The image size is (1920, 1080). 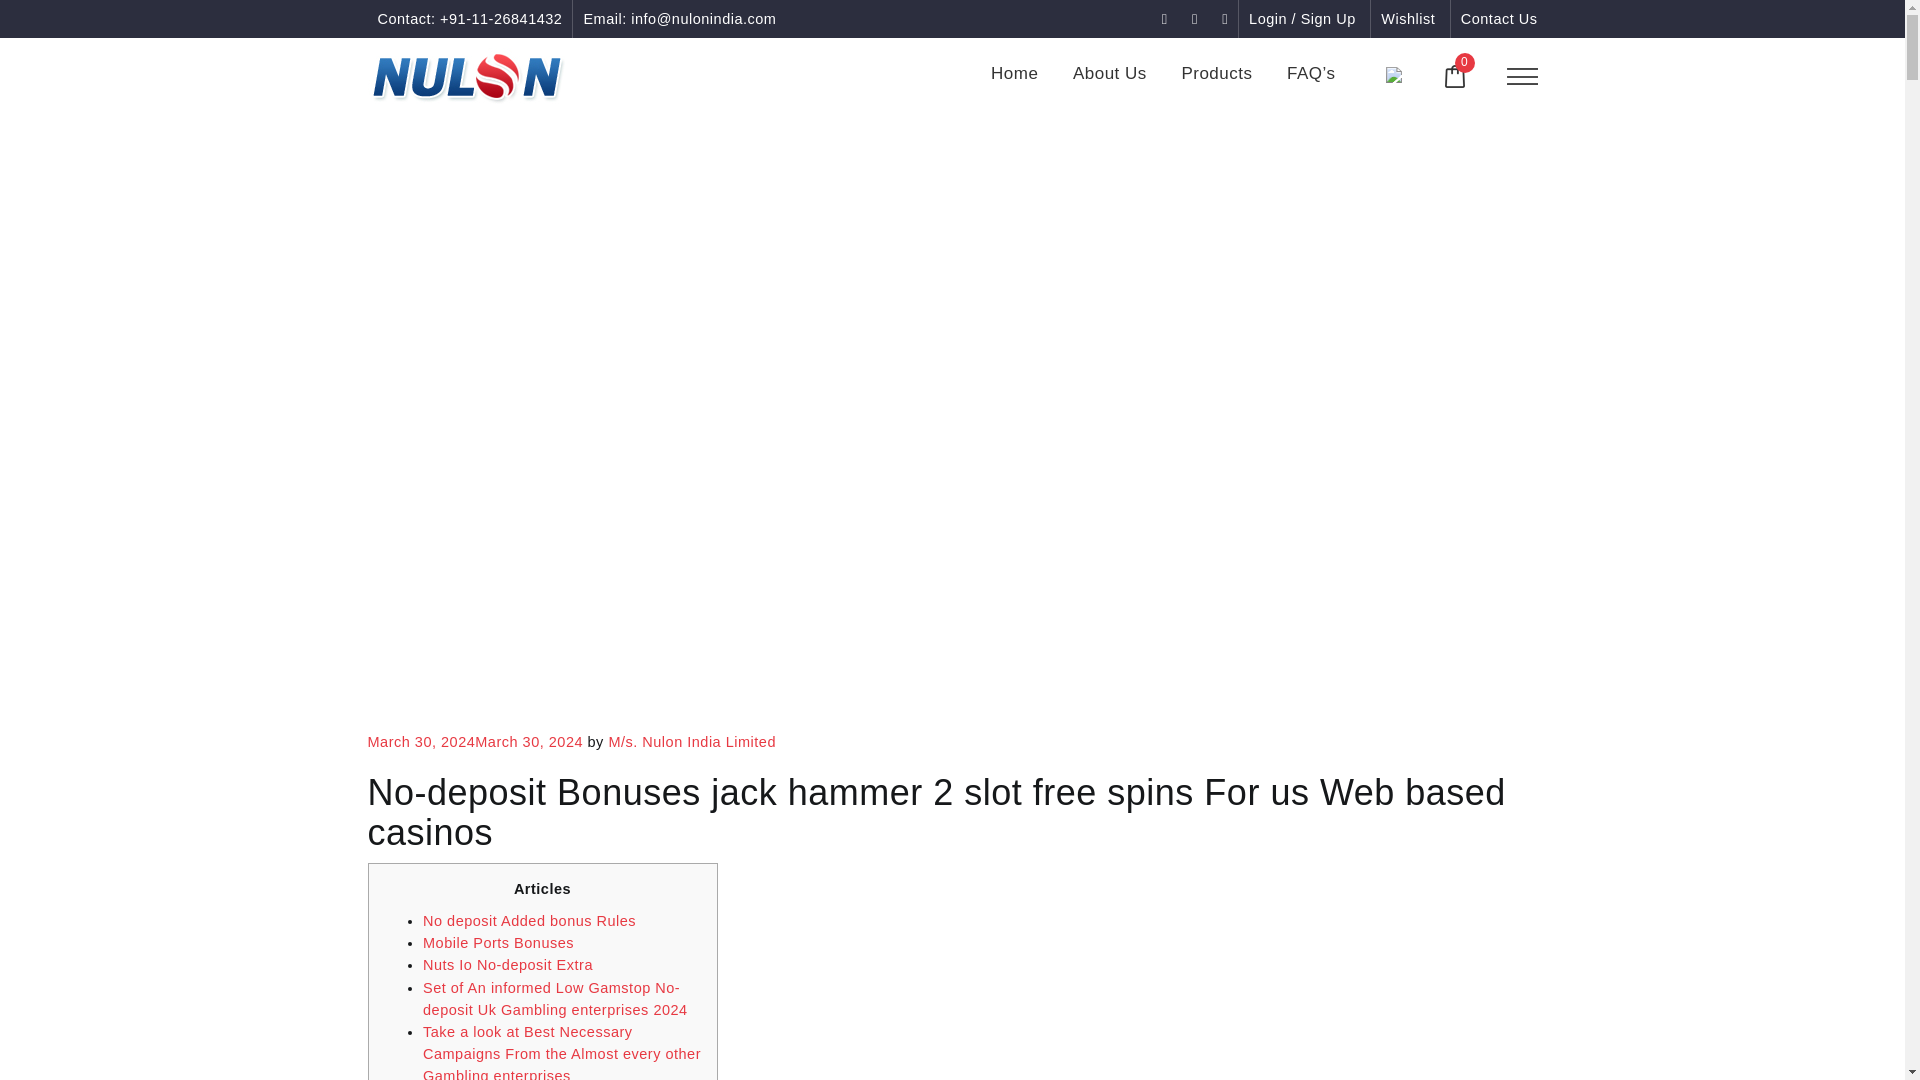 What do you see at coordinates (1167, 18) in the screenshot?
I see `Facebook` at bounding box center [1167, 18].